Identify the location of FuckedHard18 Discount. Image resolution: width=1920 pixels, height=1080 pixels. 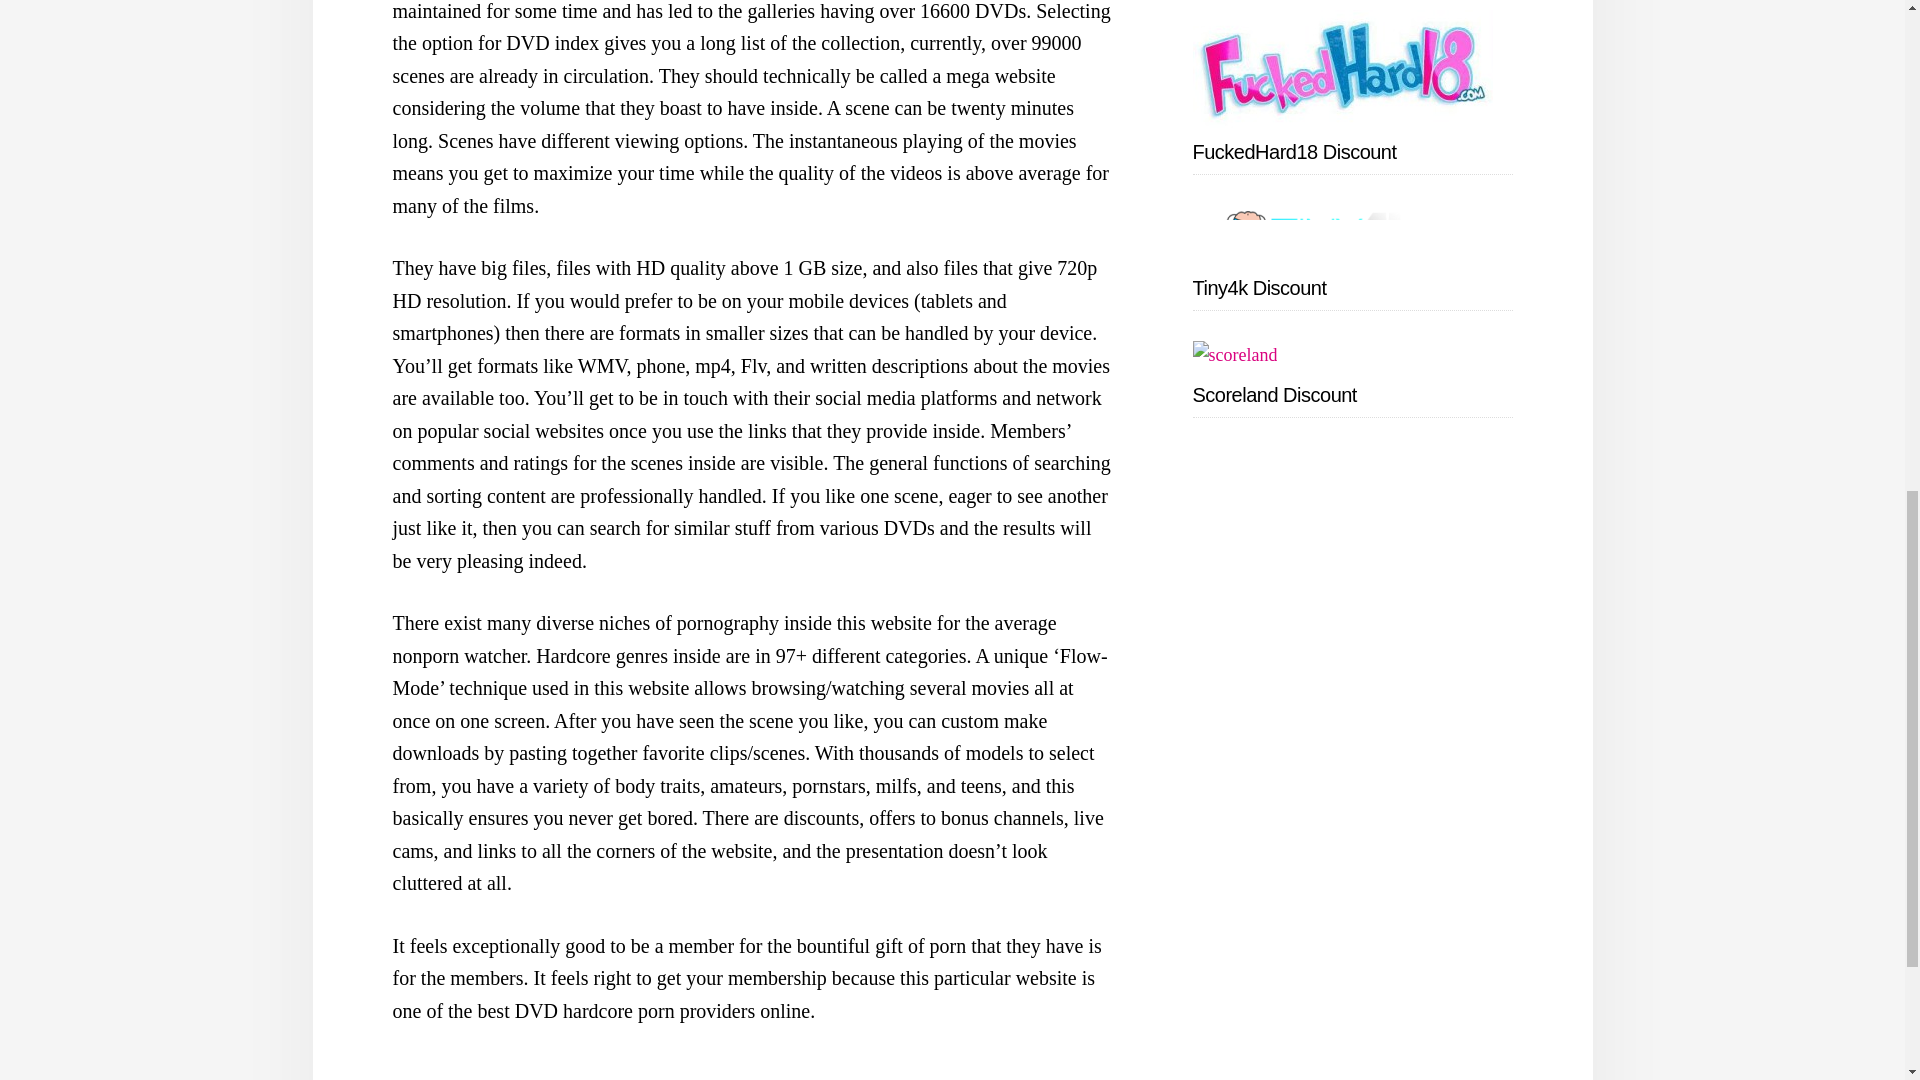
(1294, 152).